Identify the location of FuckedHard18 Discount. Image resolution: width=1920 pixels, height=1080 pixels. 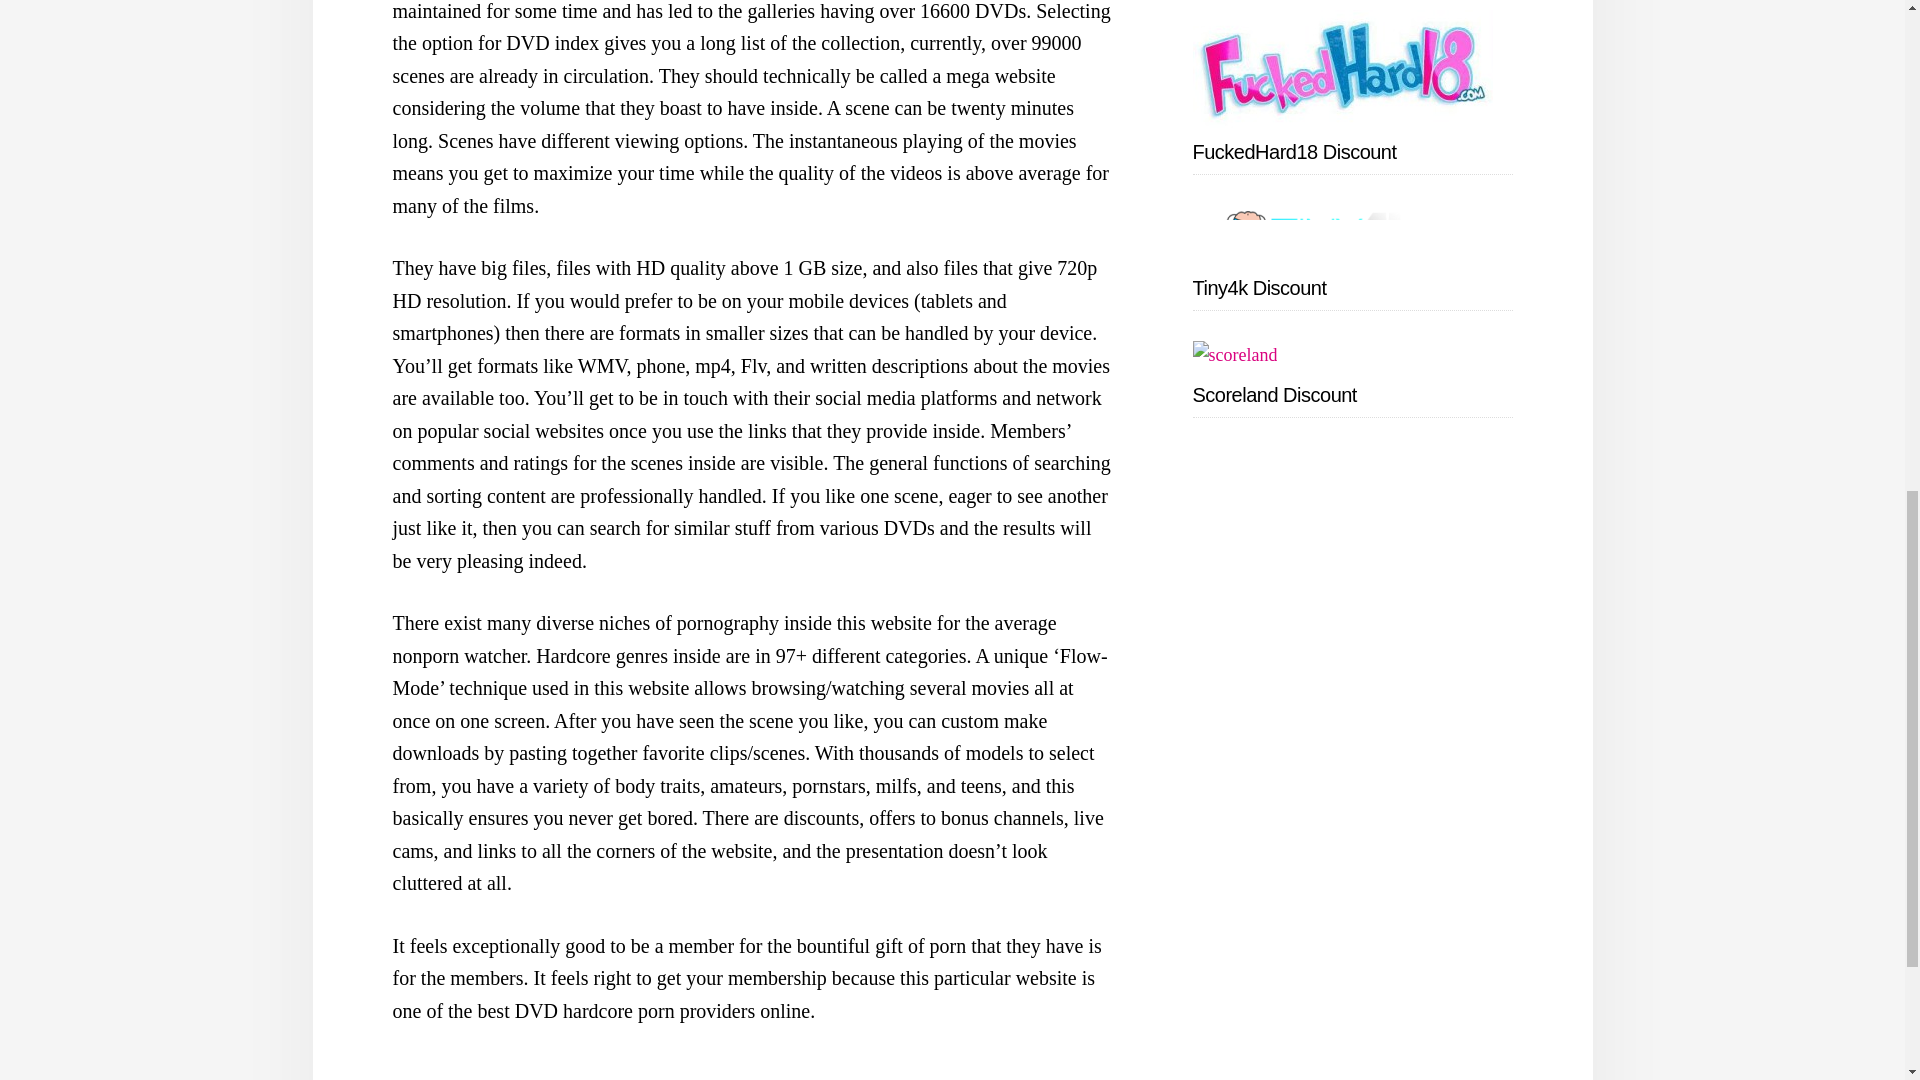
(1294, 152).